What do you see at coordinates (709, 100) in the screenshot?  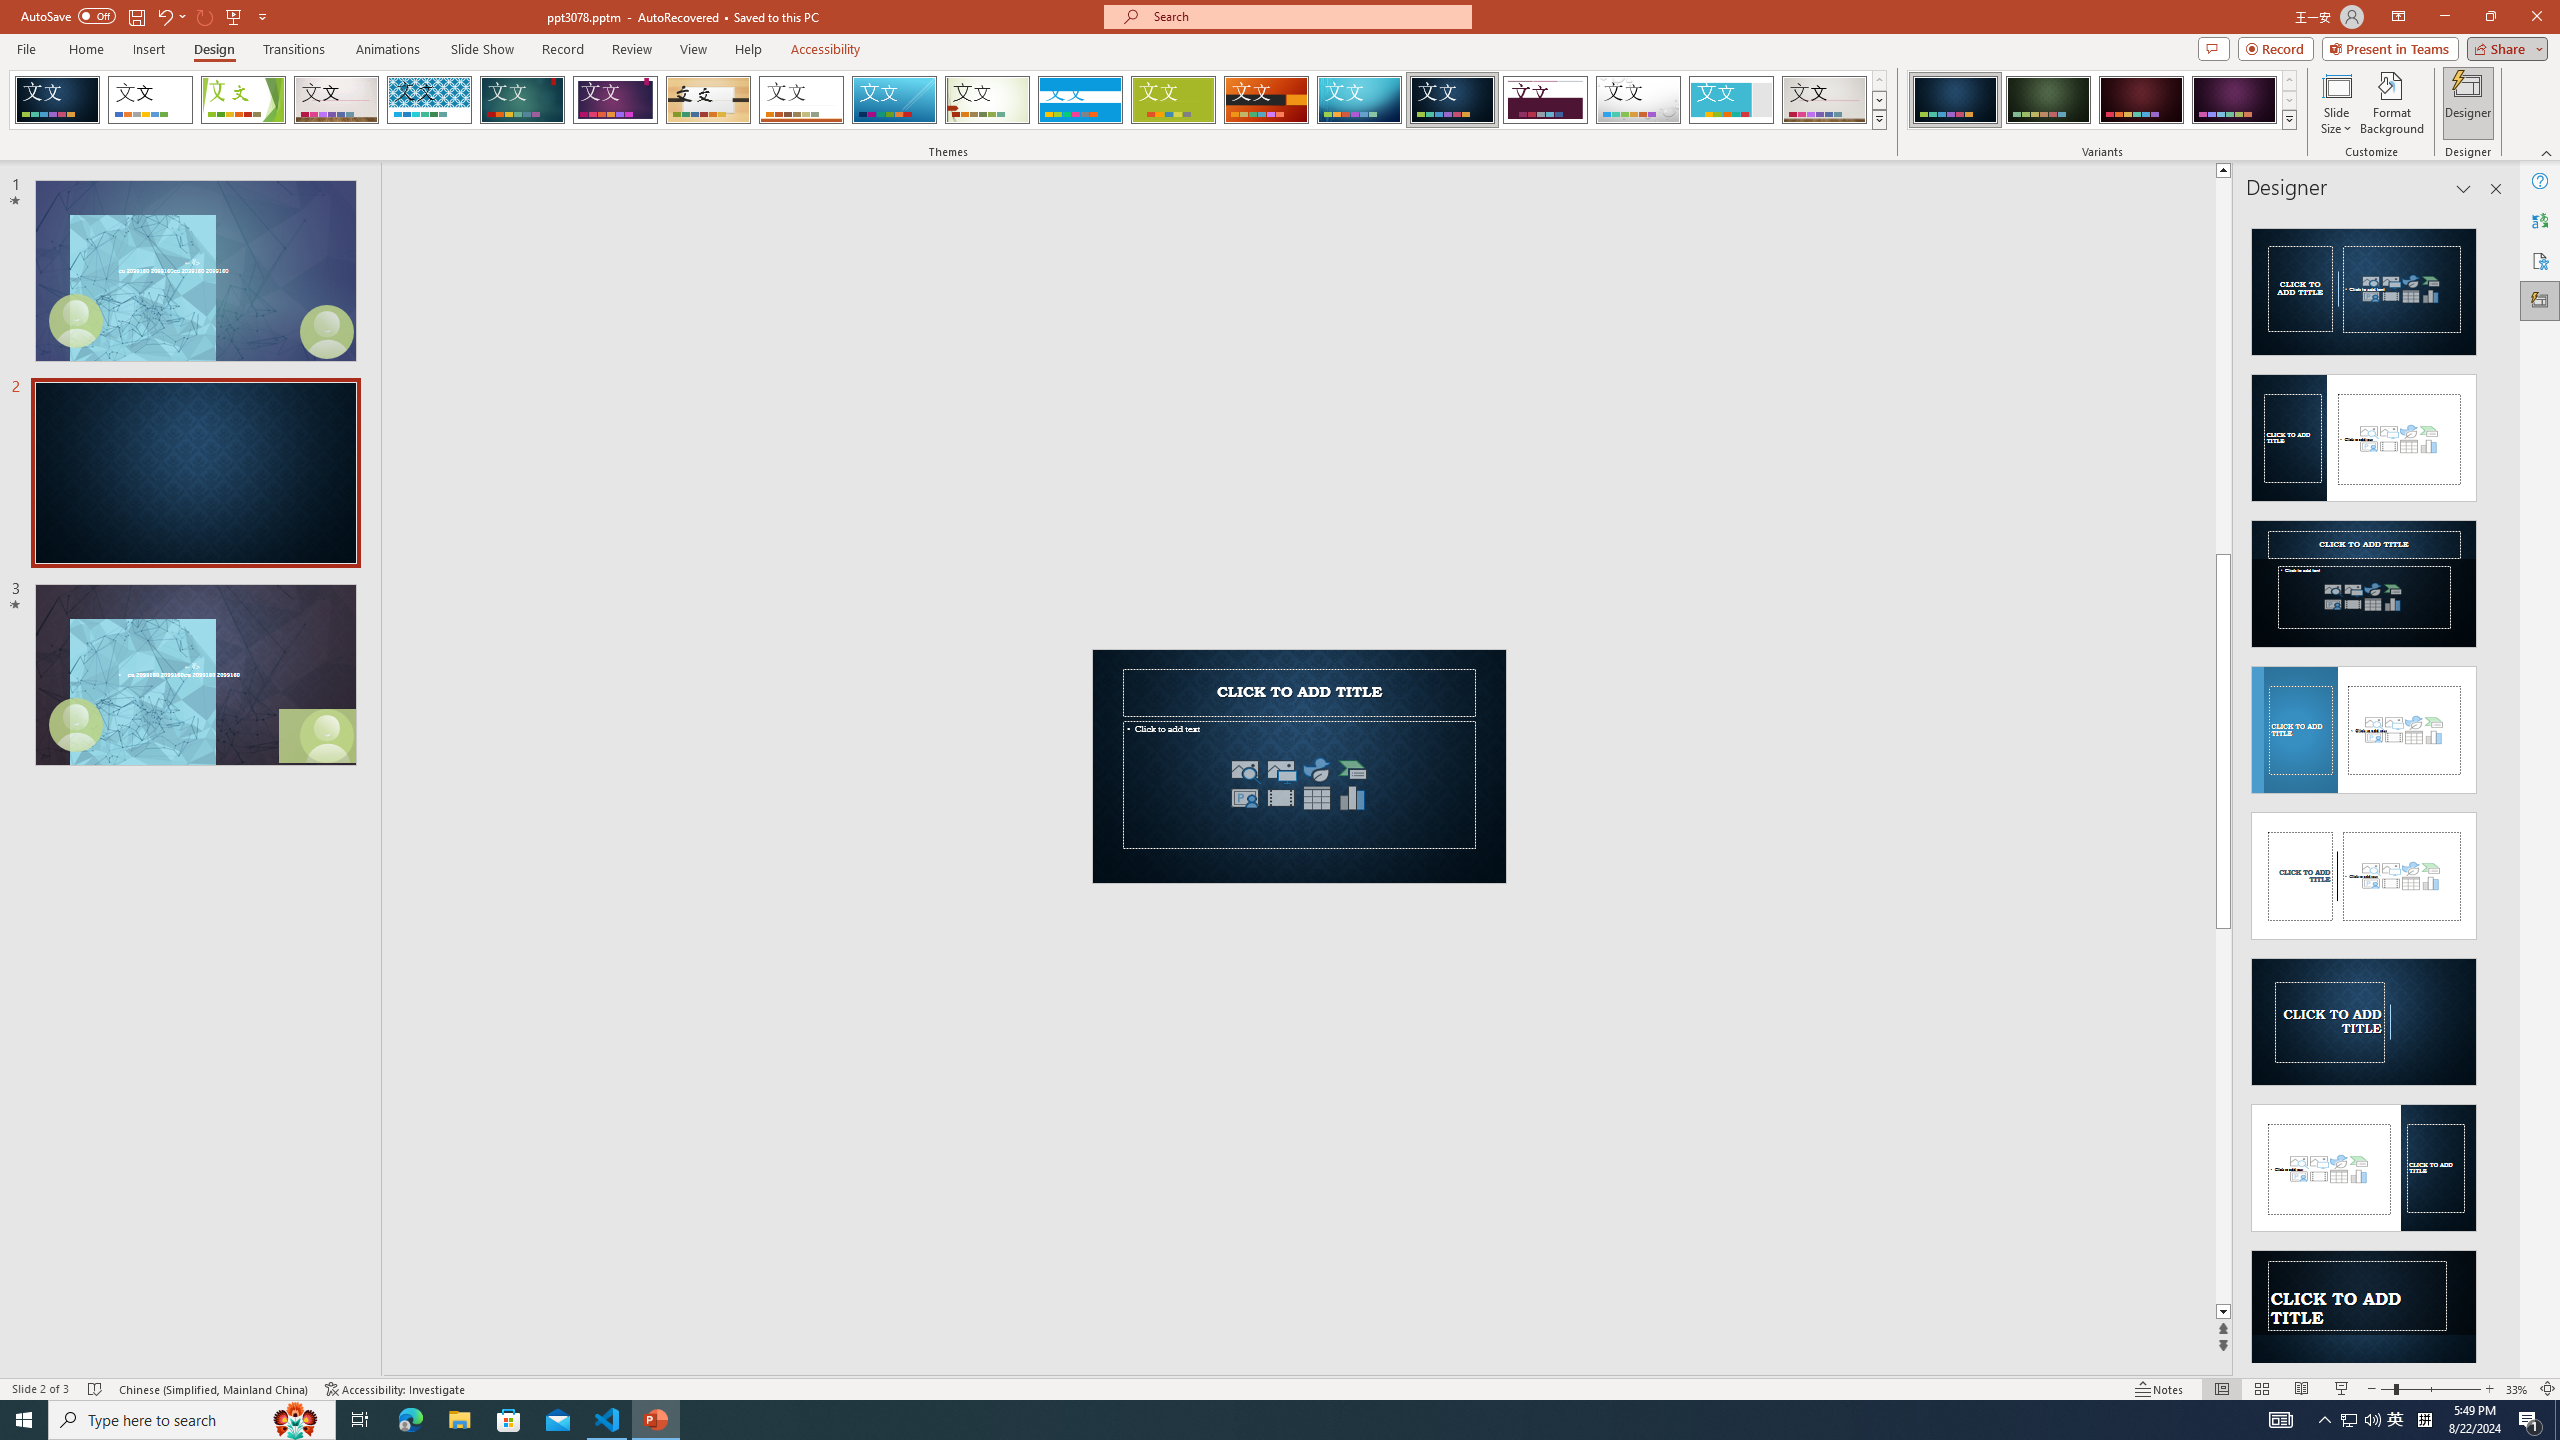 I see `Organic` at bounding box center [709, 100].